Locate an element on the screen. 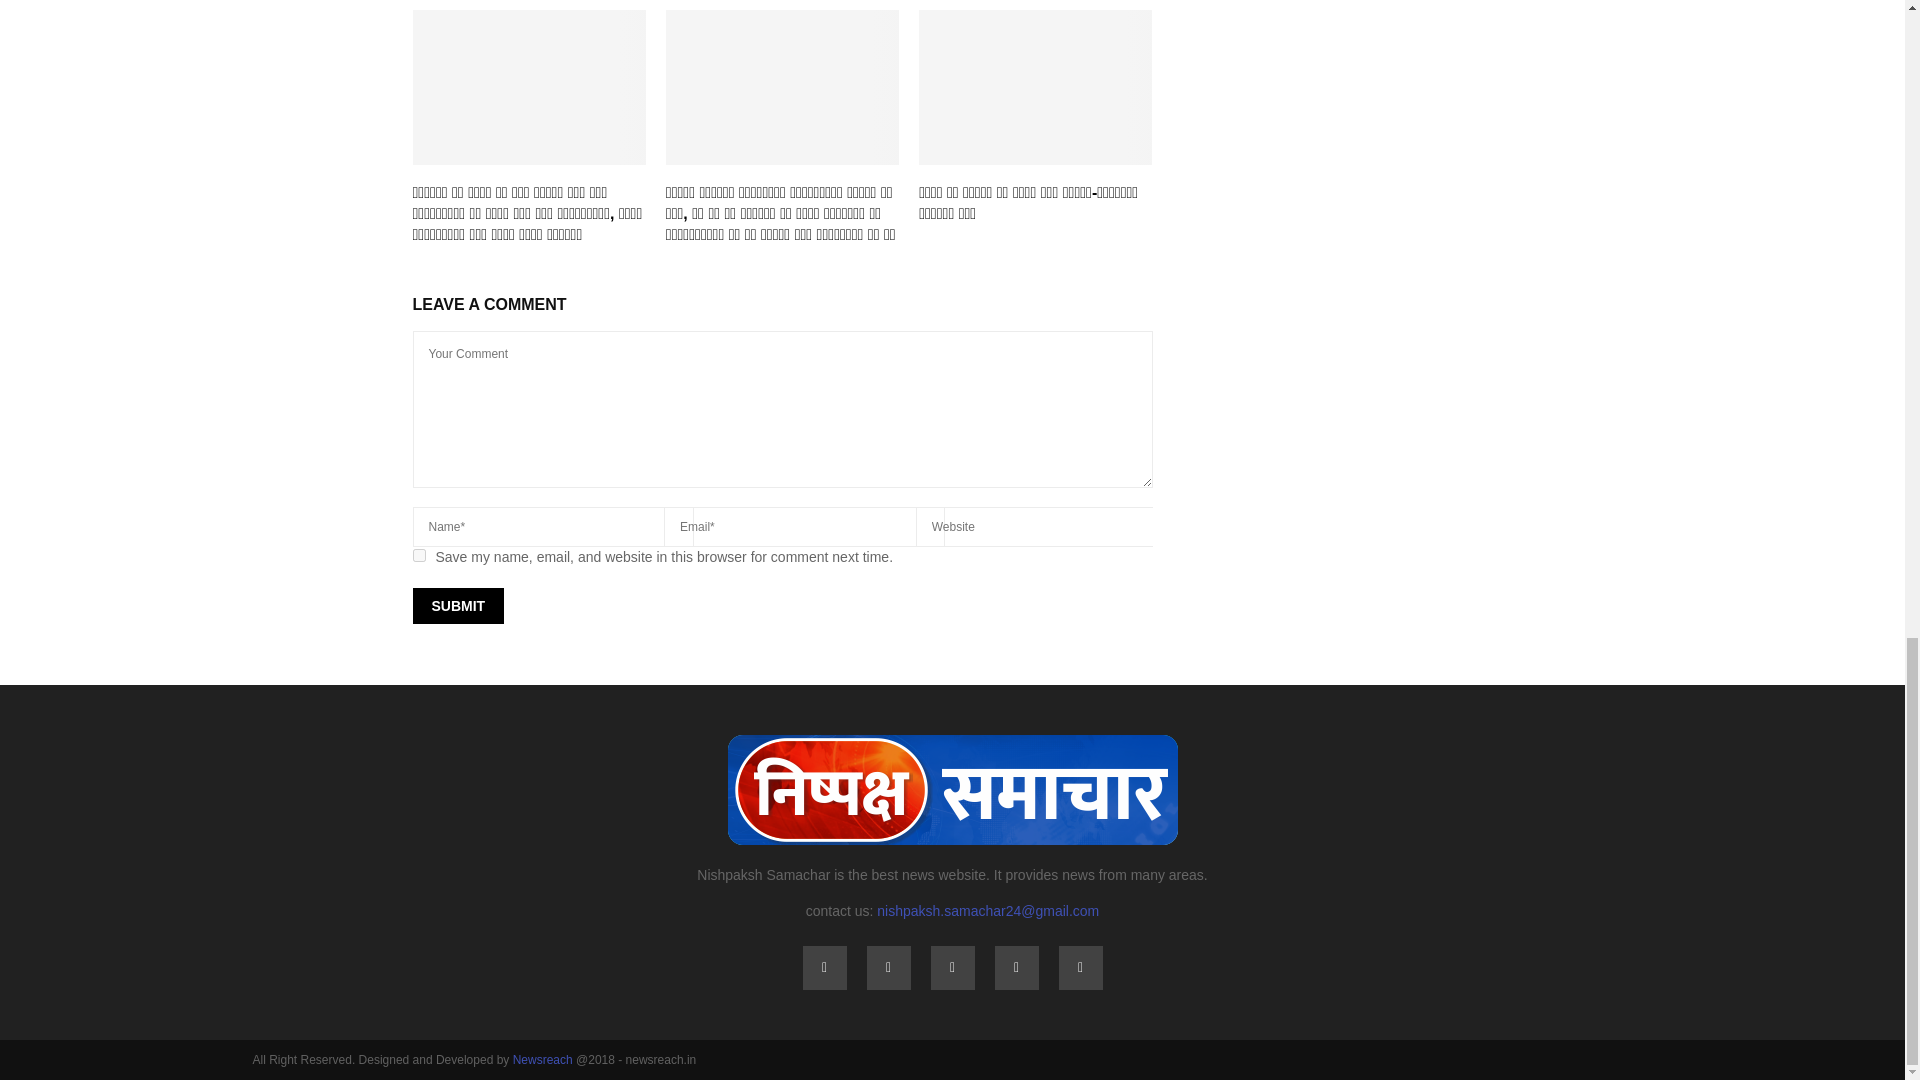  Submit is located at coordinates (458, 606).